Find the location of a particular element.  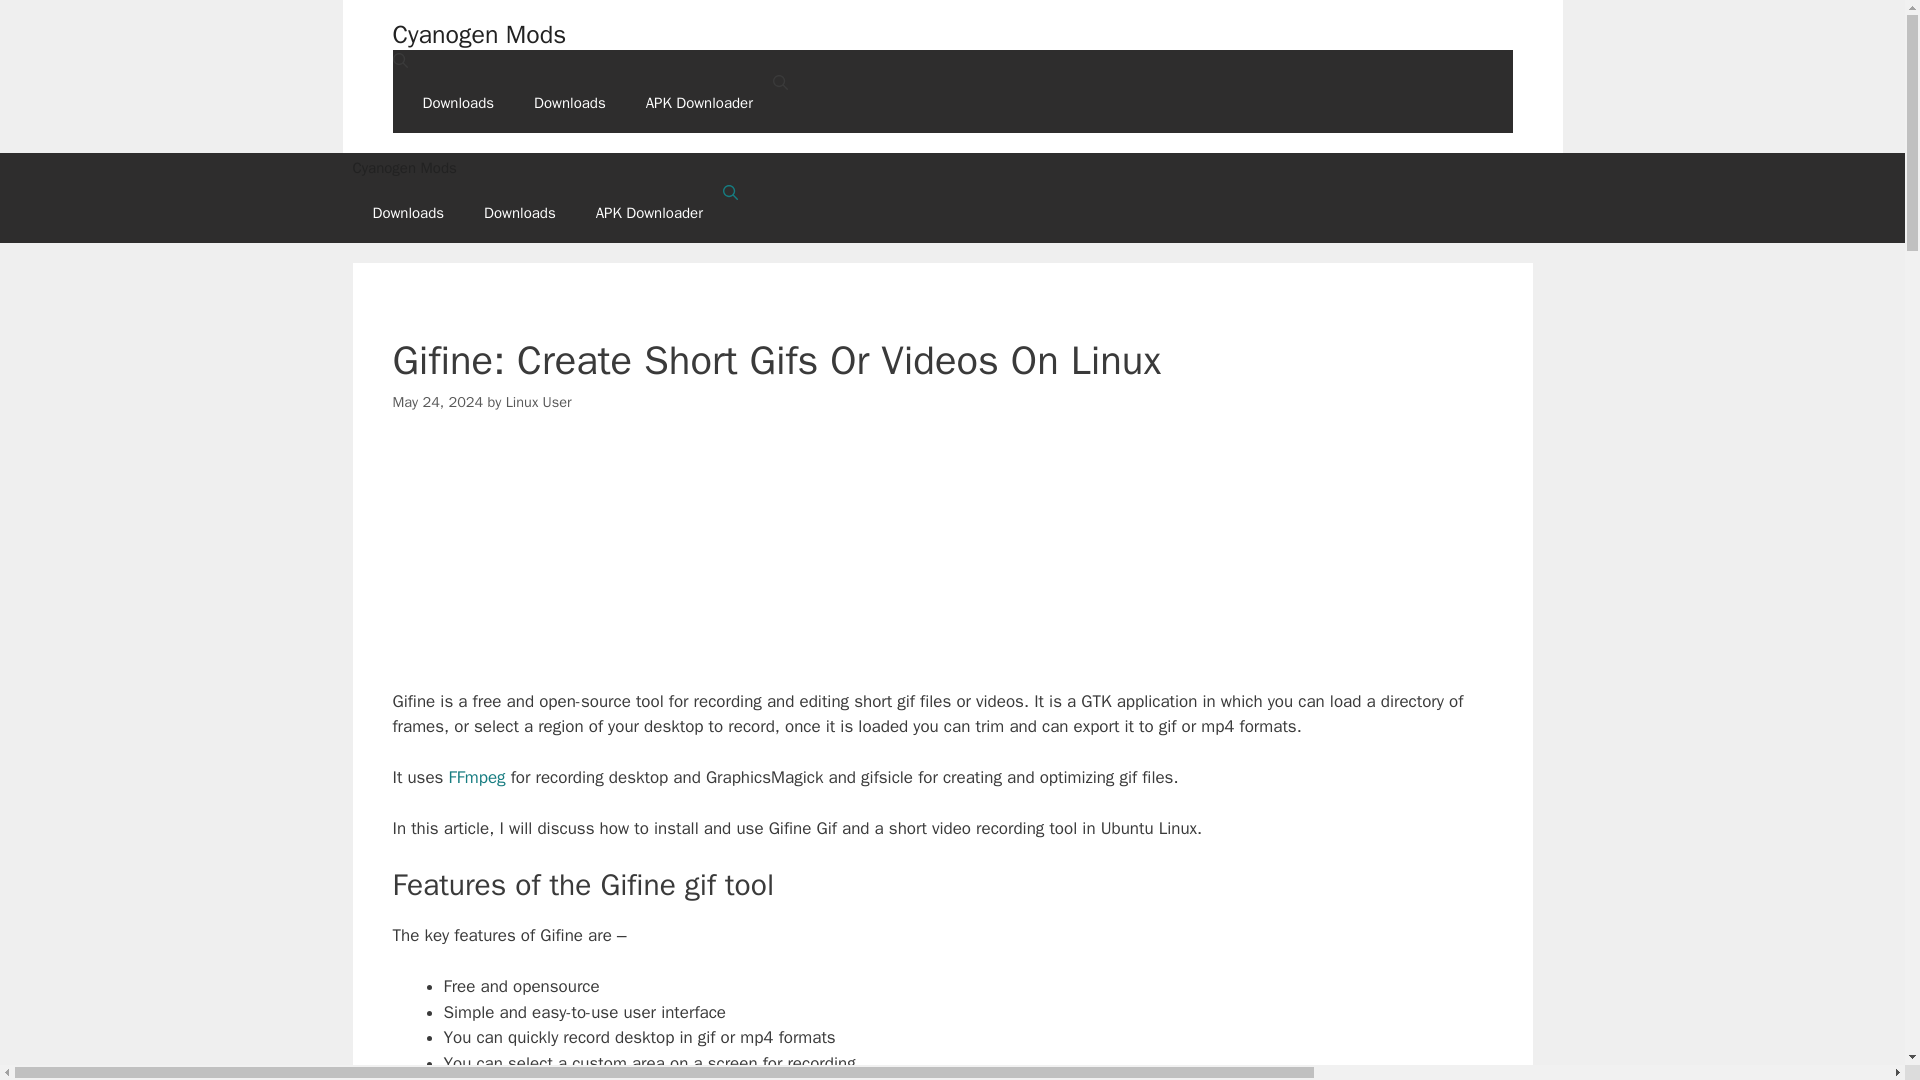

Cyanogen Mods is located at coordinates (951, 167).